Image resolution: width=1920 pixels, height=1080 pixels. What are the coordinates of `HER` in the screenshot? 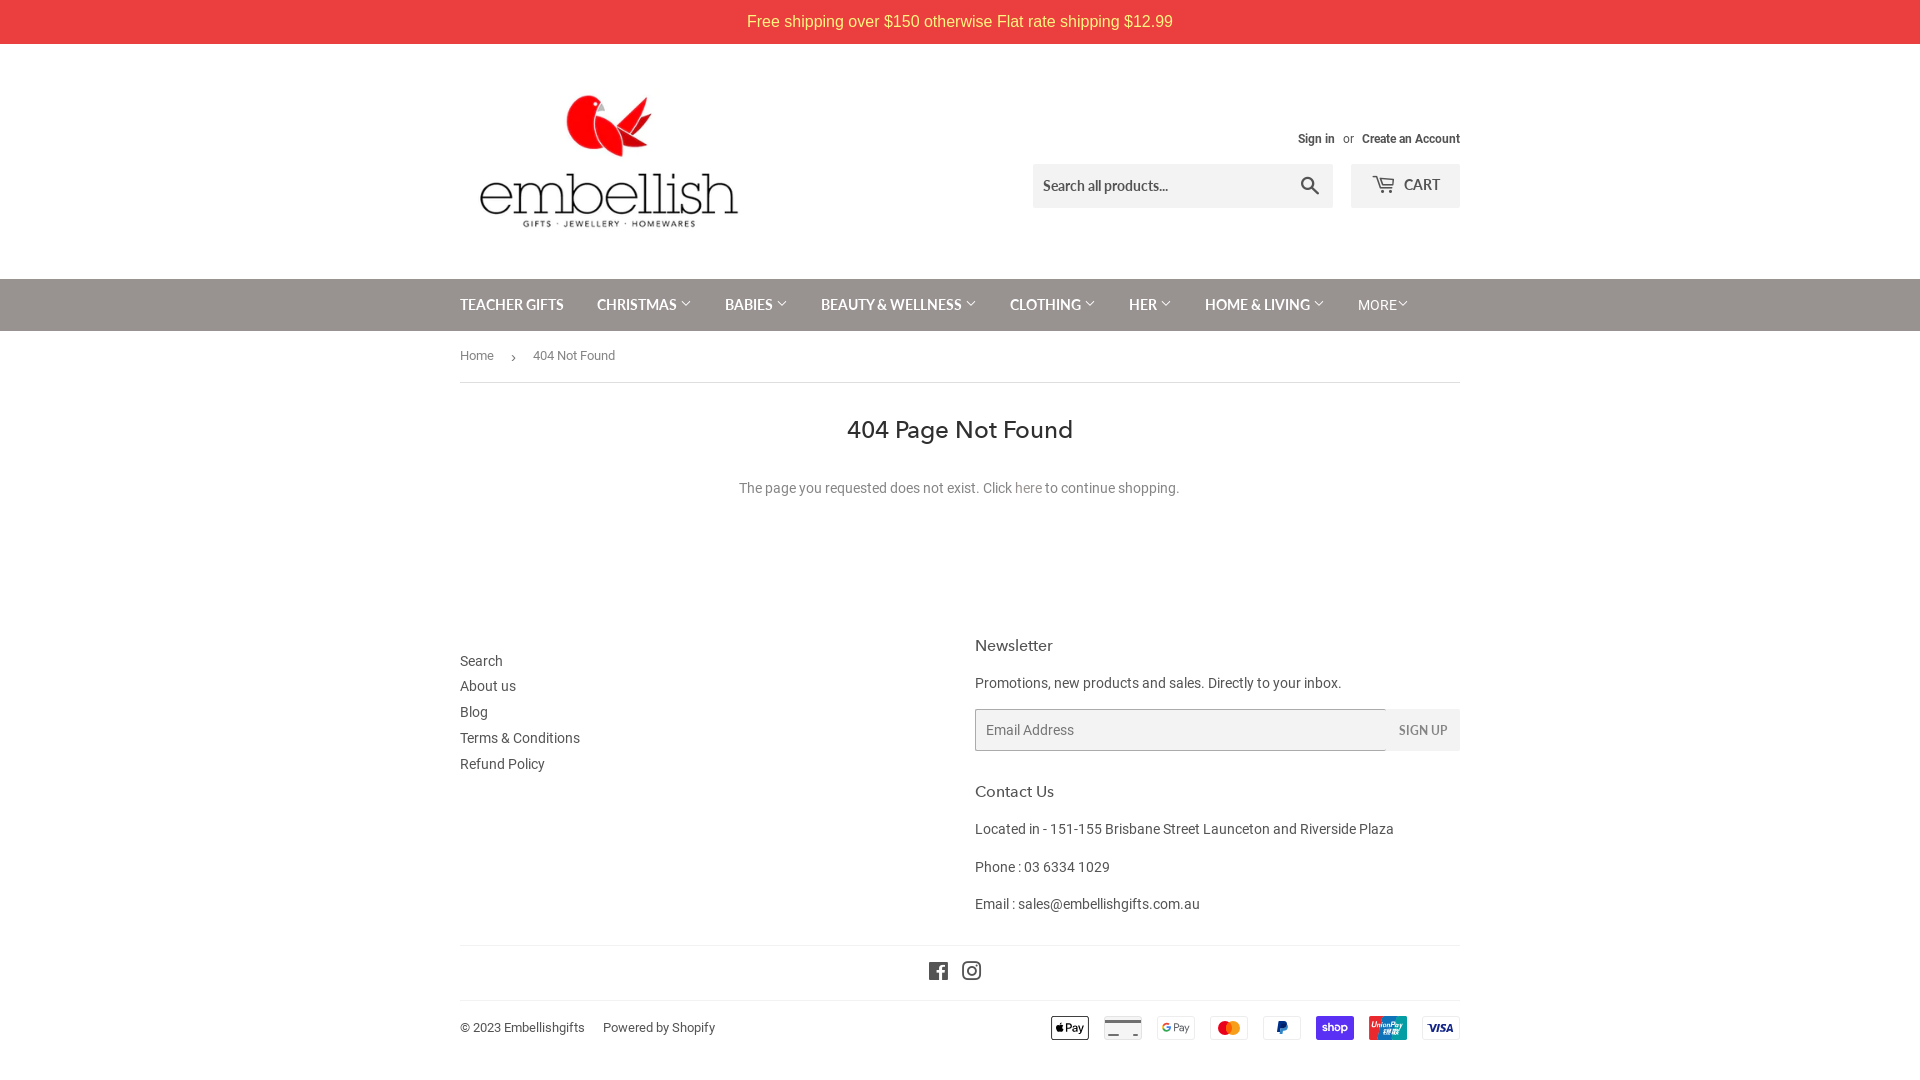 It's located at (1150, 305).